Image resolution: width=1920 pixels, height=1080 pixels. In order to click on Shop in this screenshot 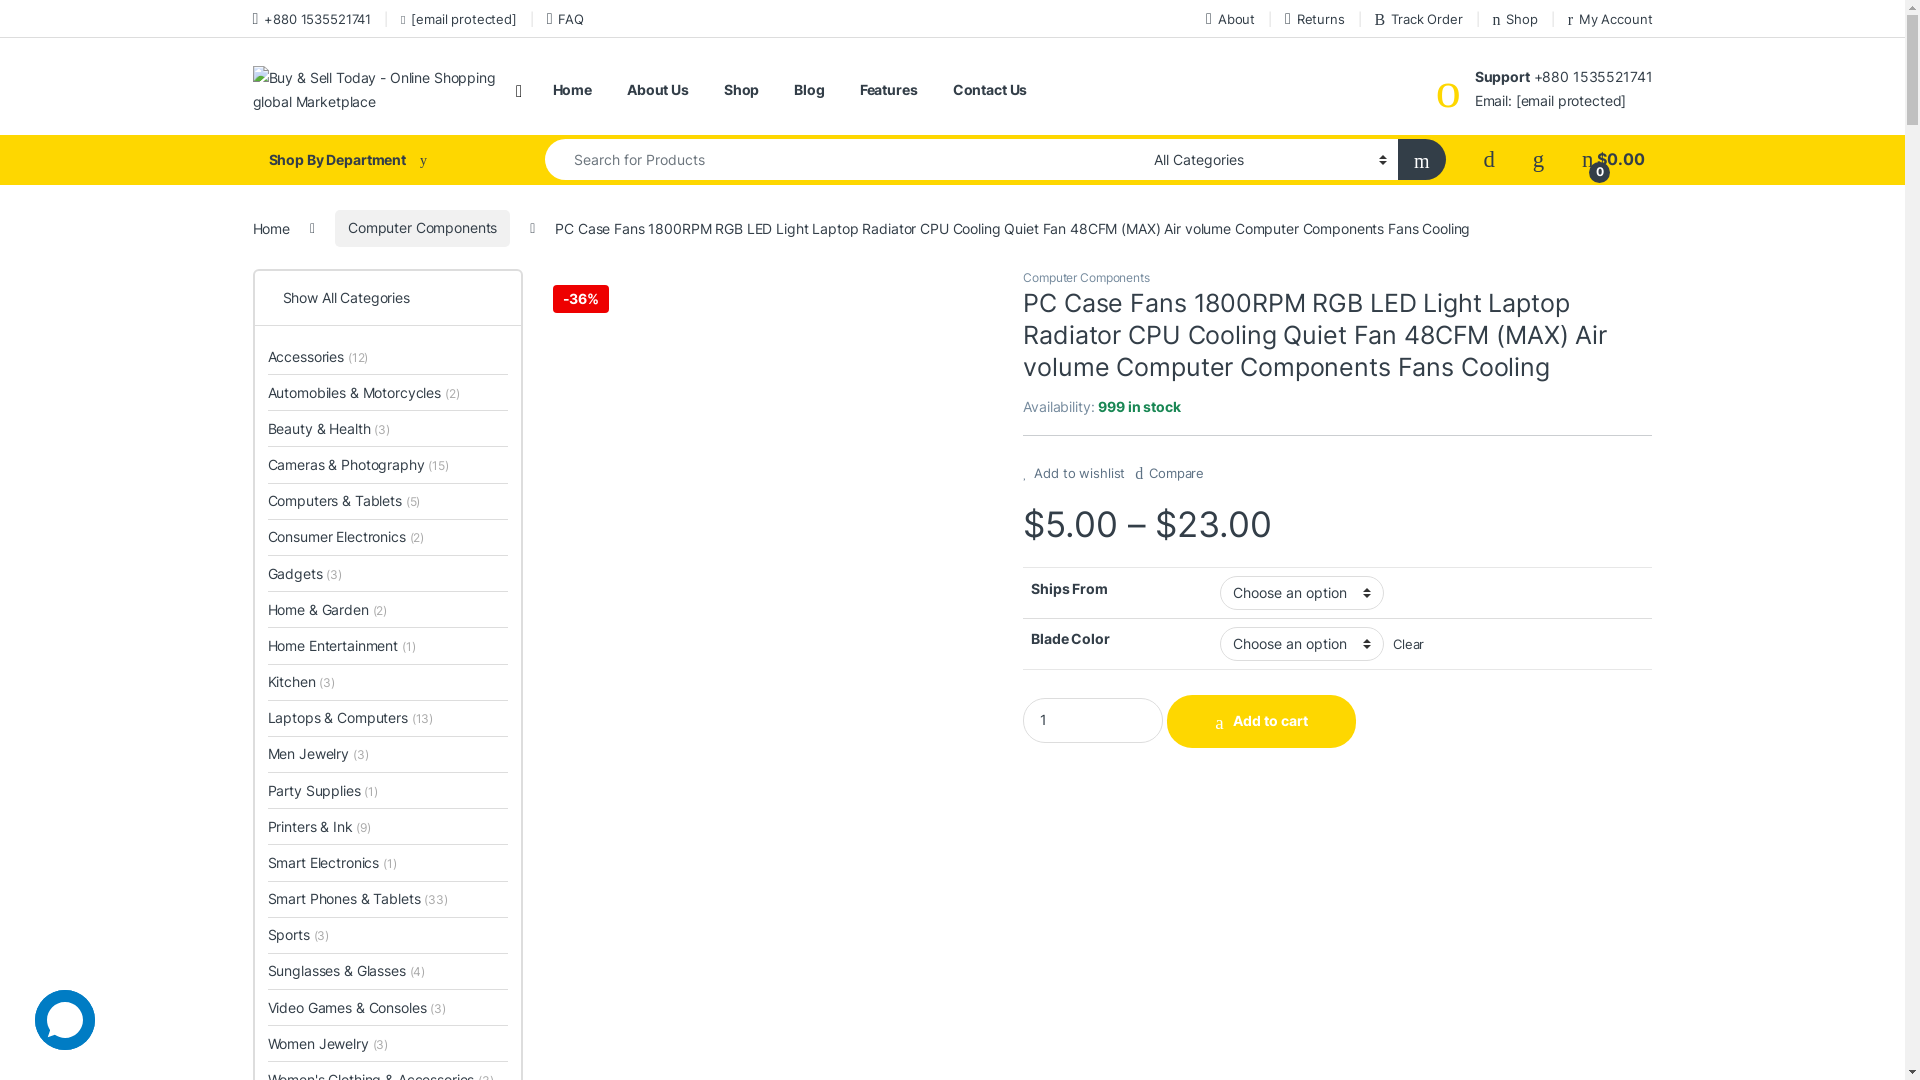, I will do `click(742, 90)`.